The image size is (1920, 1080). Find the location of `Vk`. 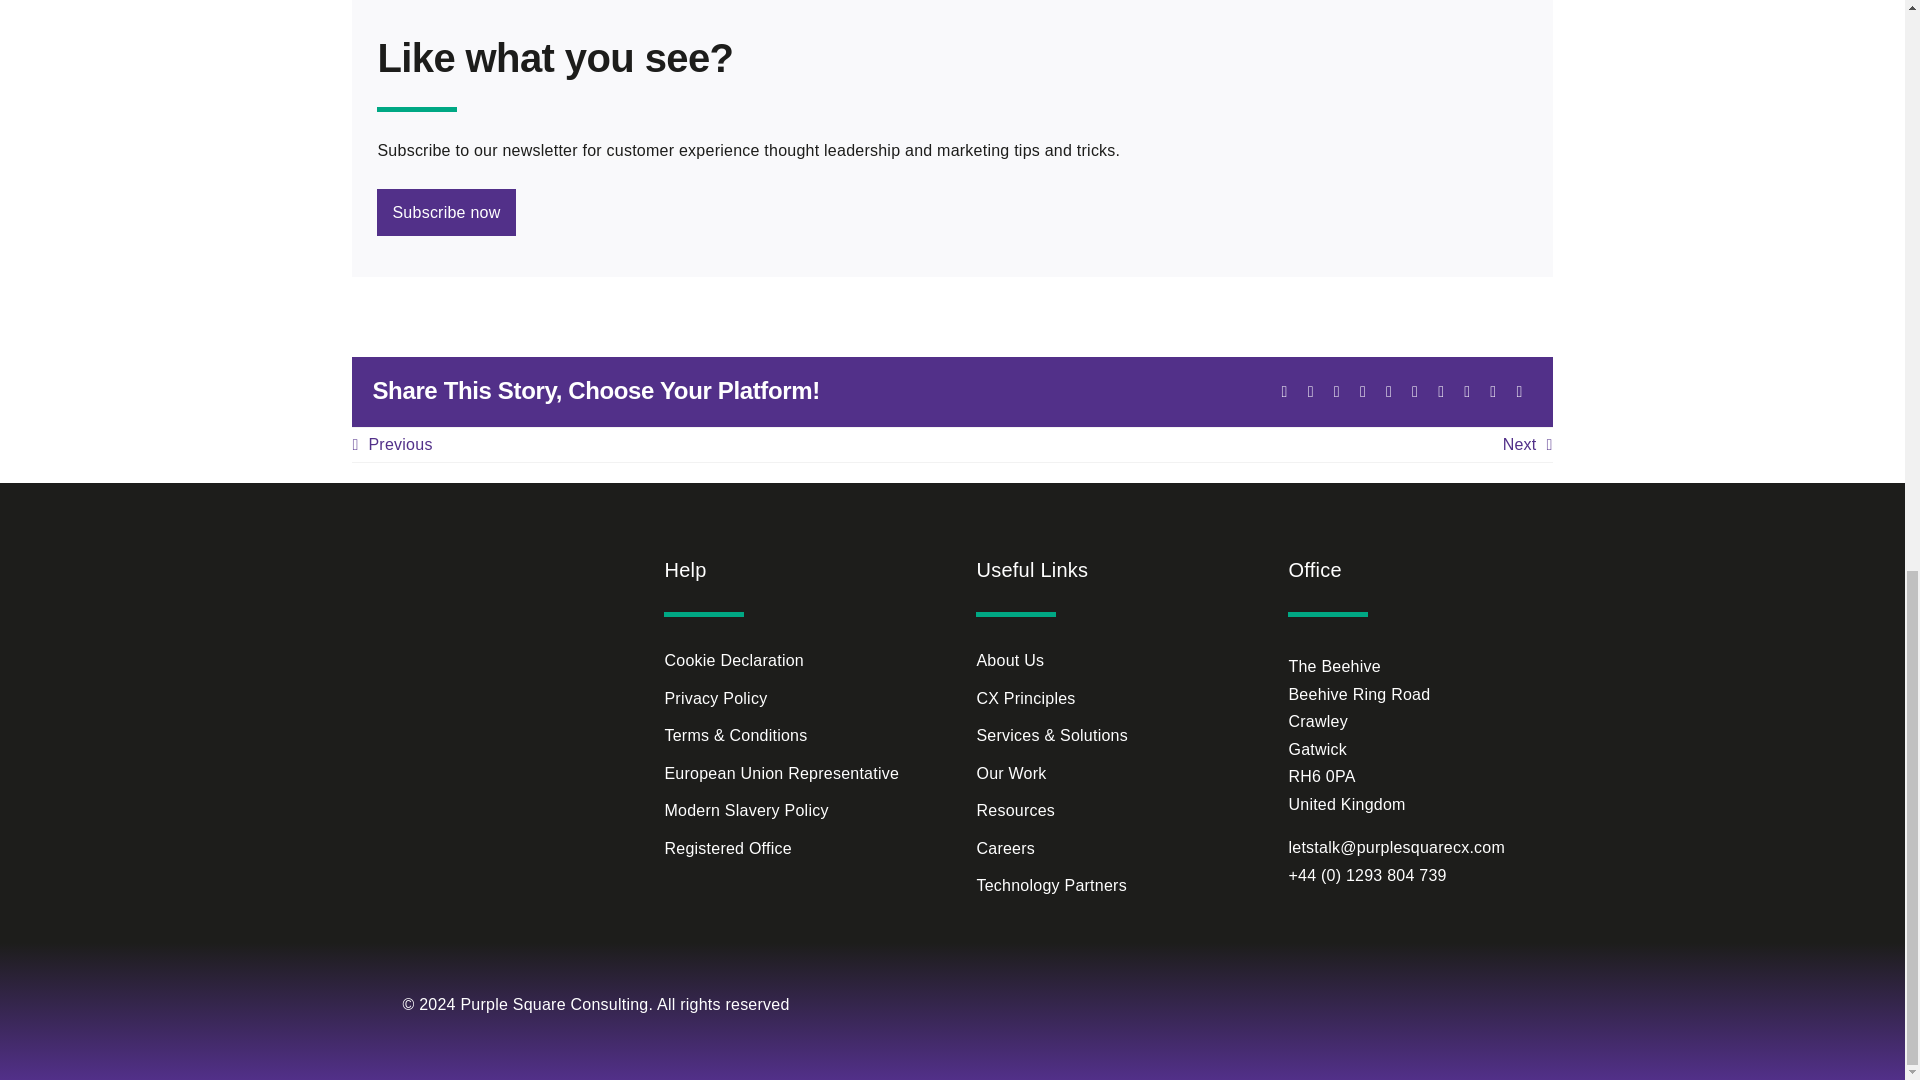

Vk is located at coordinates (1466, 392).